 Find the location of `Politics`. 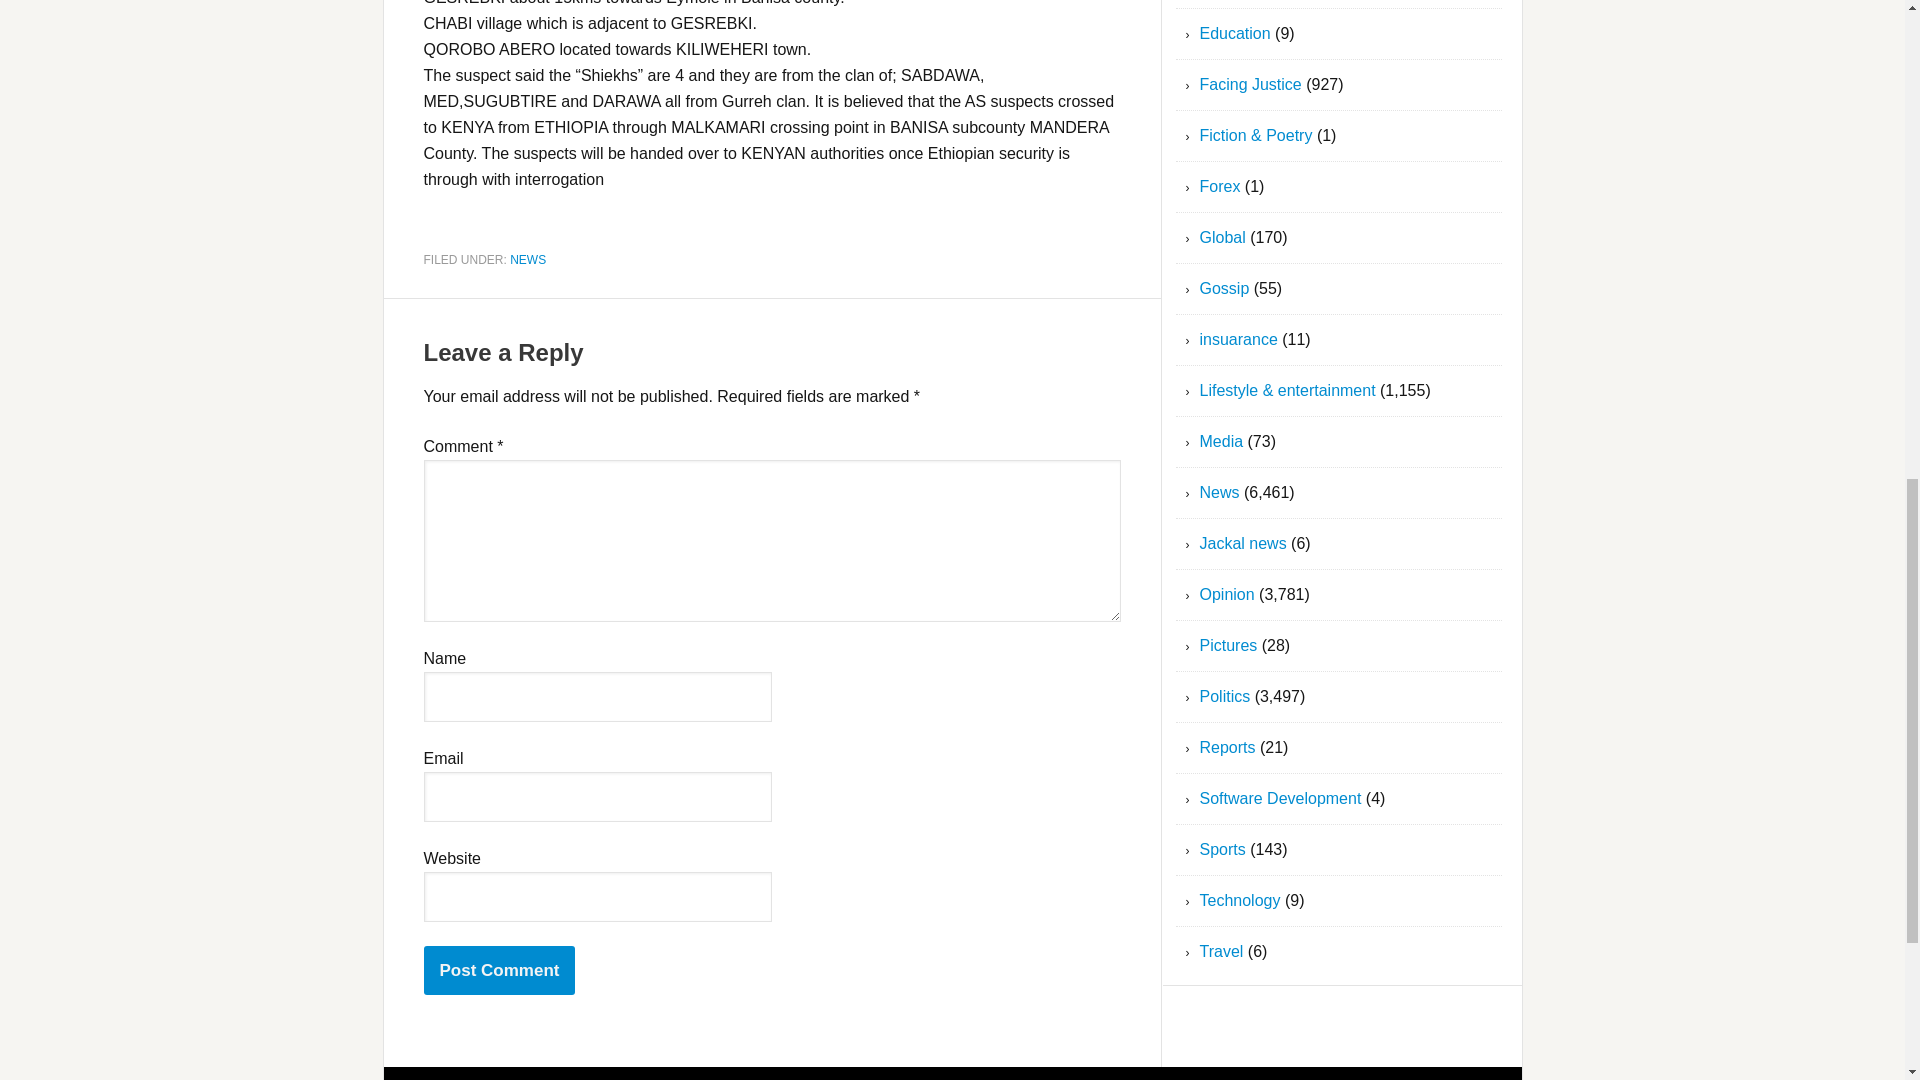

Politics is located at coordinates (1226, 696).